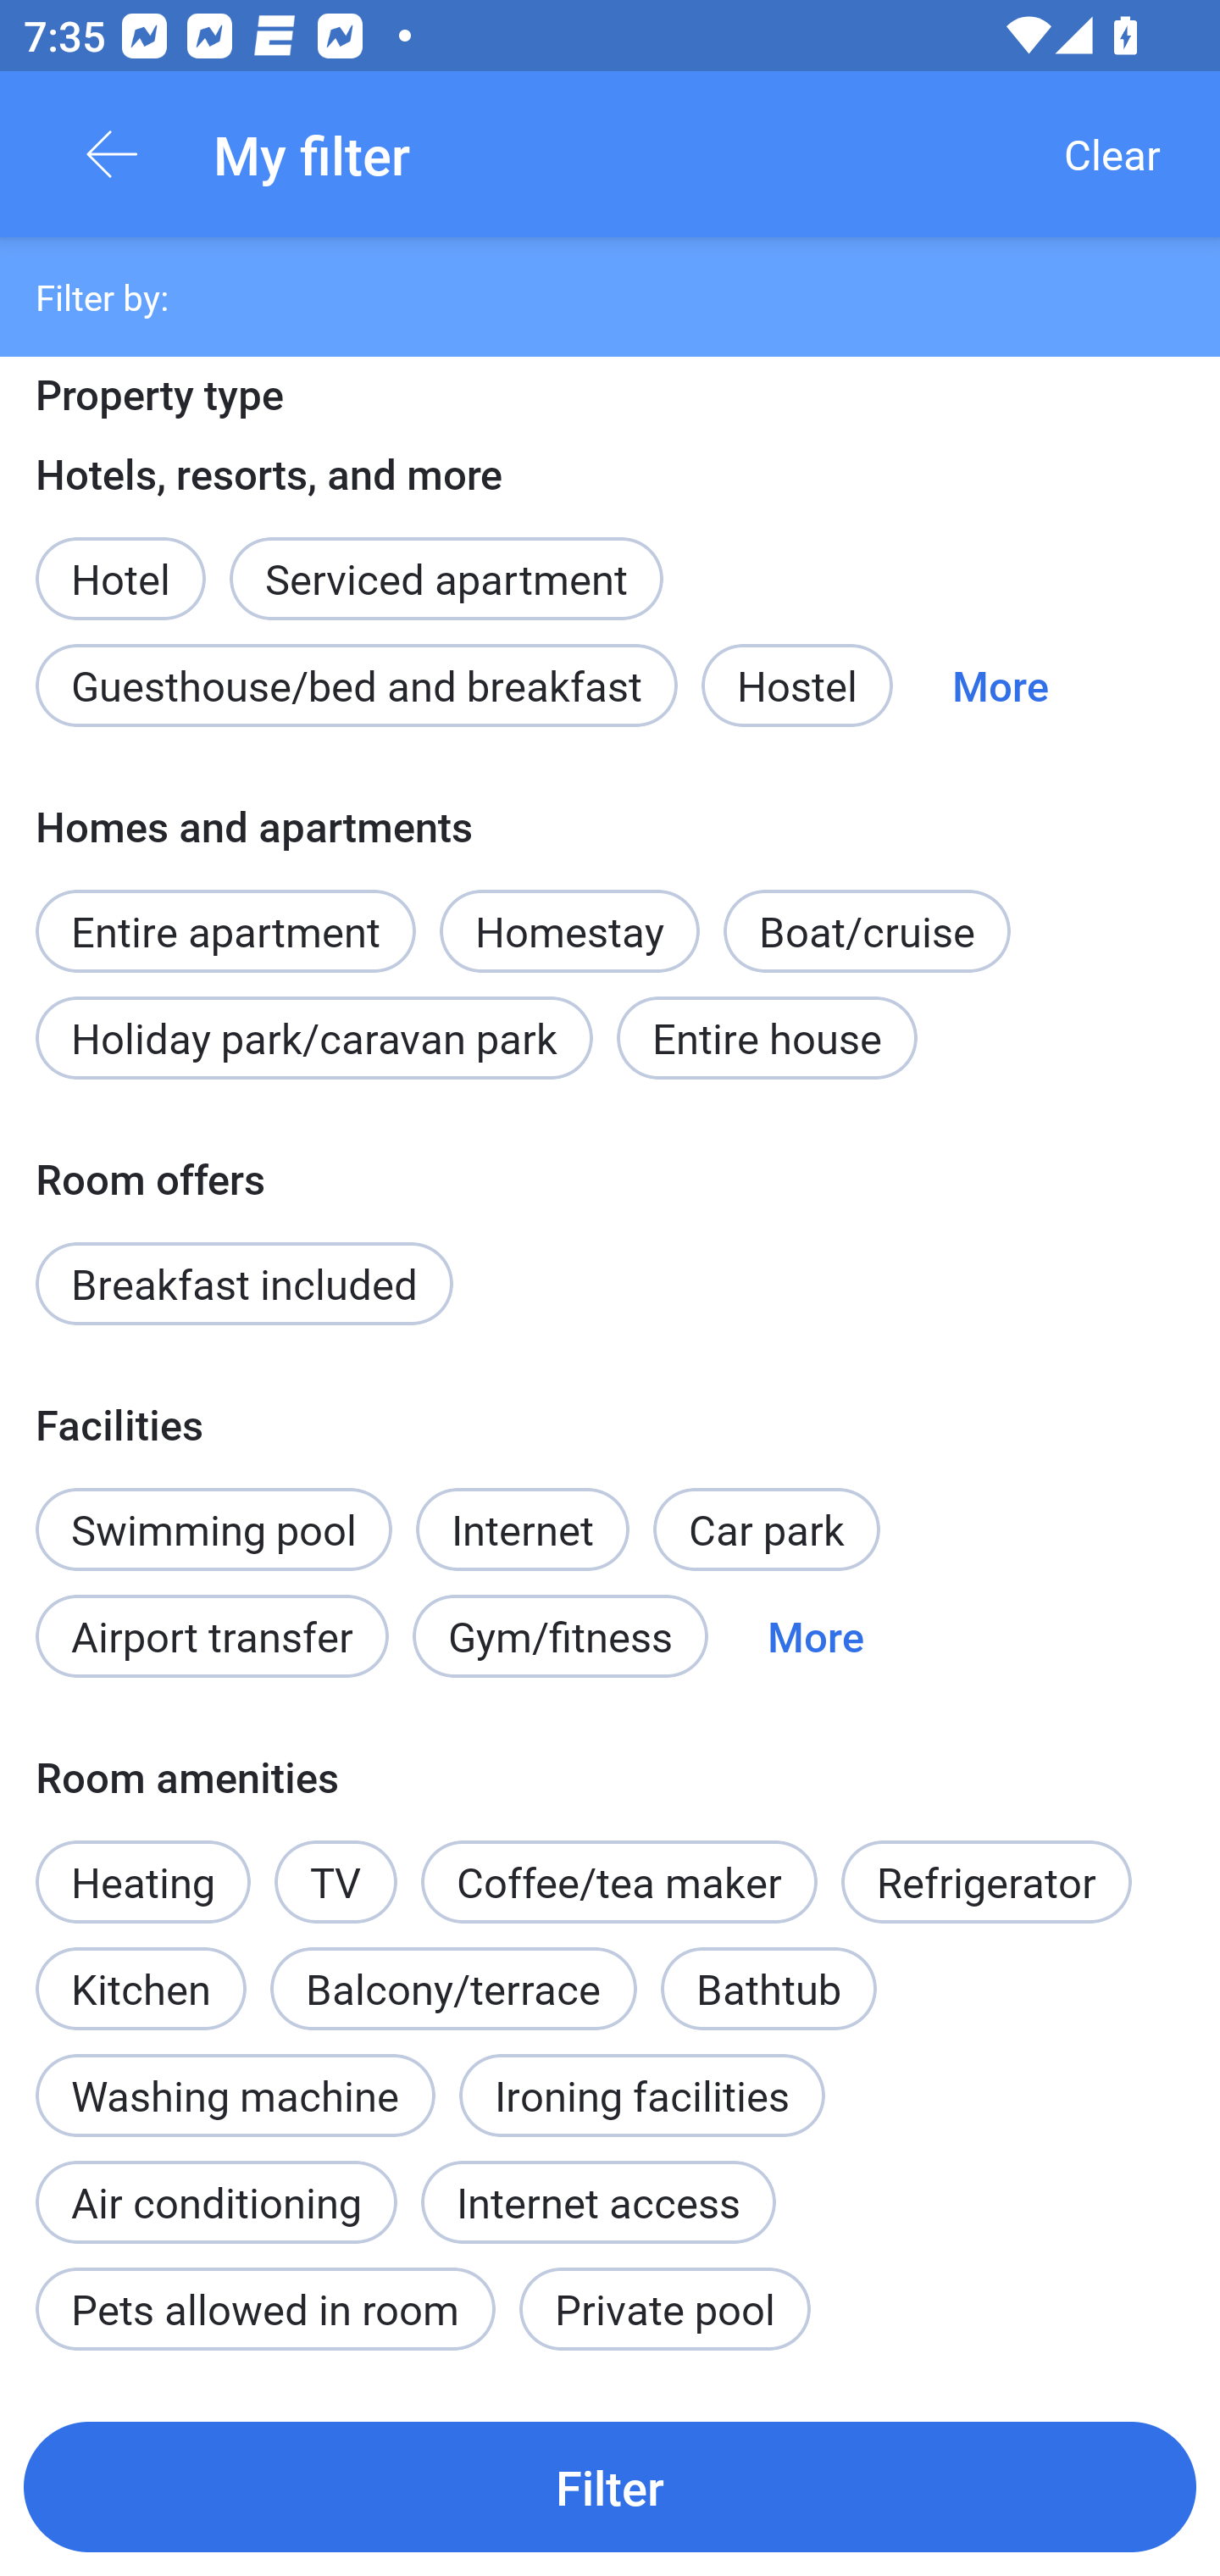  Describe the element at coordinates (598, 2202) in the screenshot. I see `Internet access` at that location.